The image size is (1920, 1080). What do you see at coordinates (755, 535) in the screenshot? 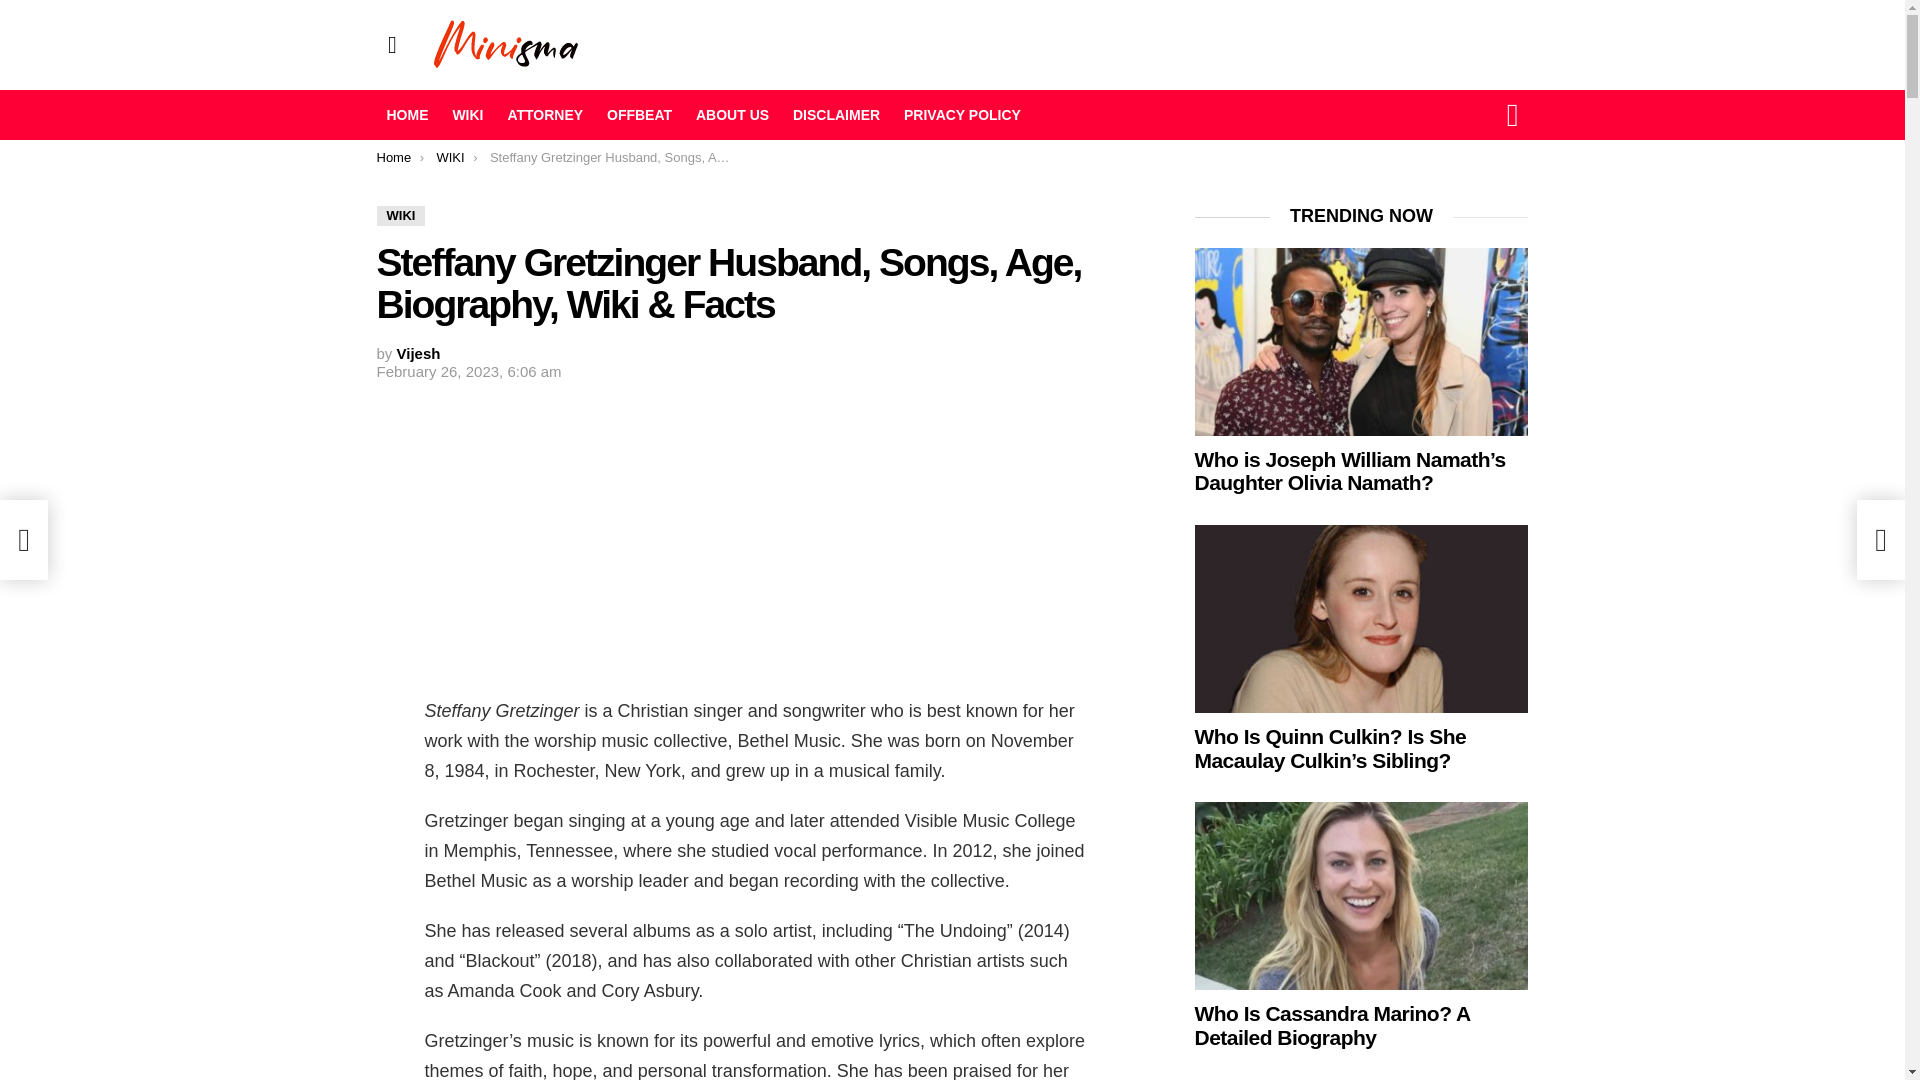
I see `Advertisement` at bounding box center [755, 535].